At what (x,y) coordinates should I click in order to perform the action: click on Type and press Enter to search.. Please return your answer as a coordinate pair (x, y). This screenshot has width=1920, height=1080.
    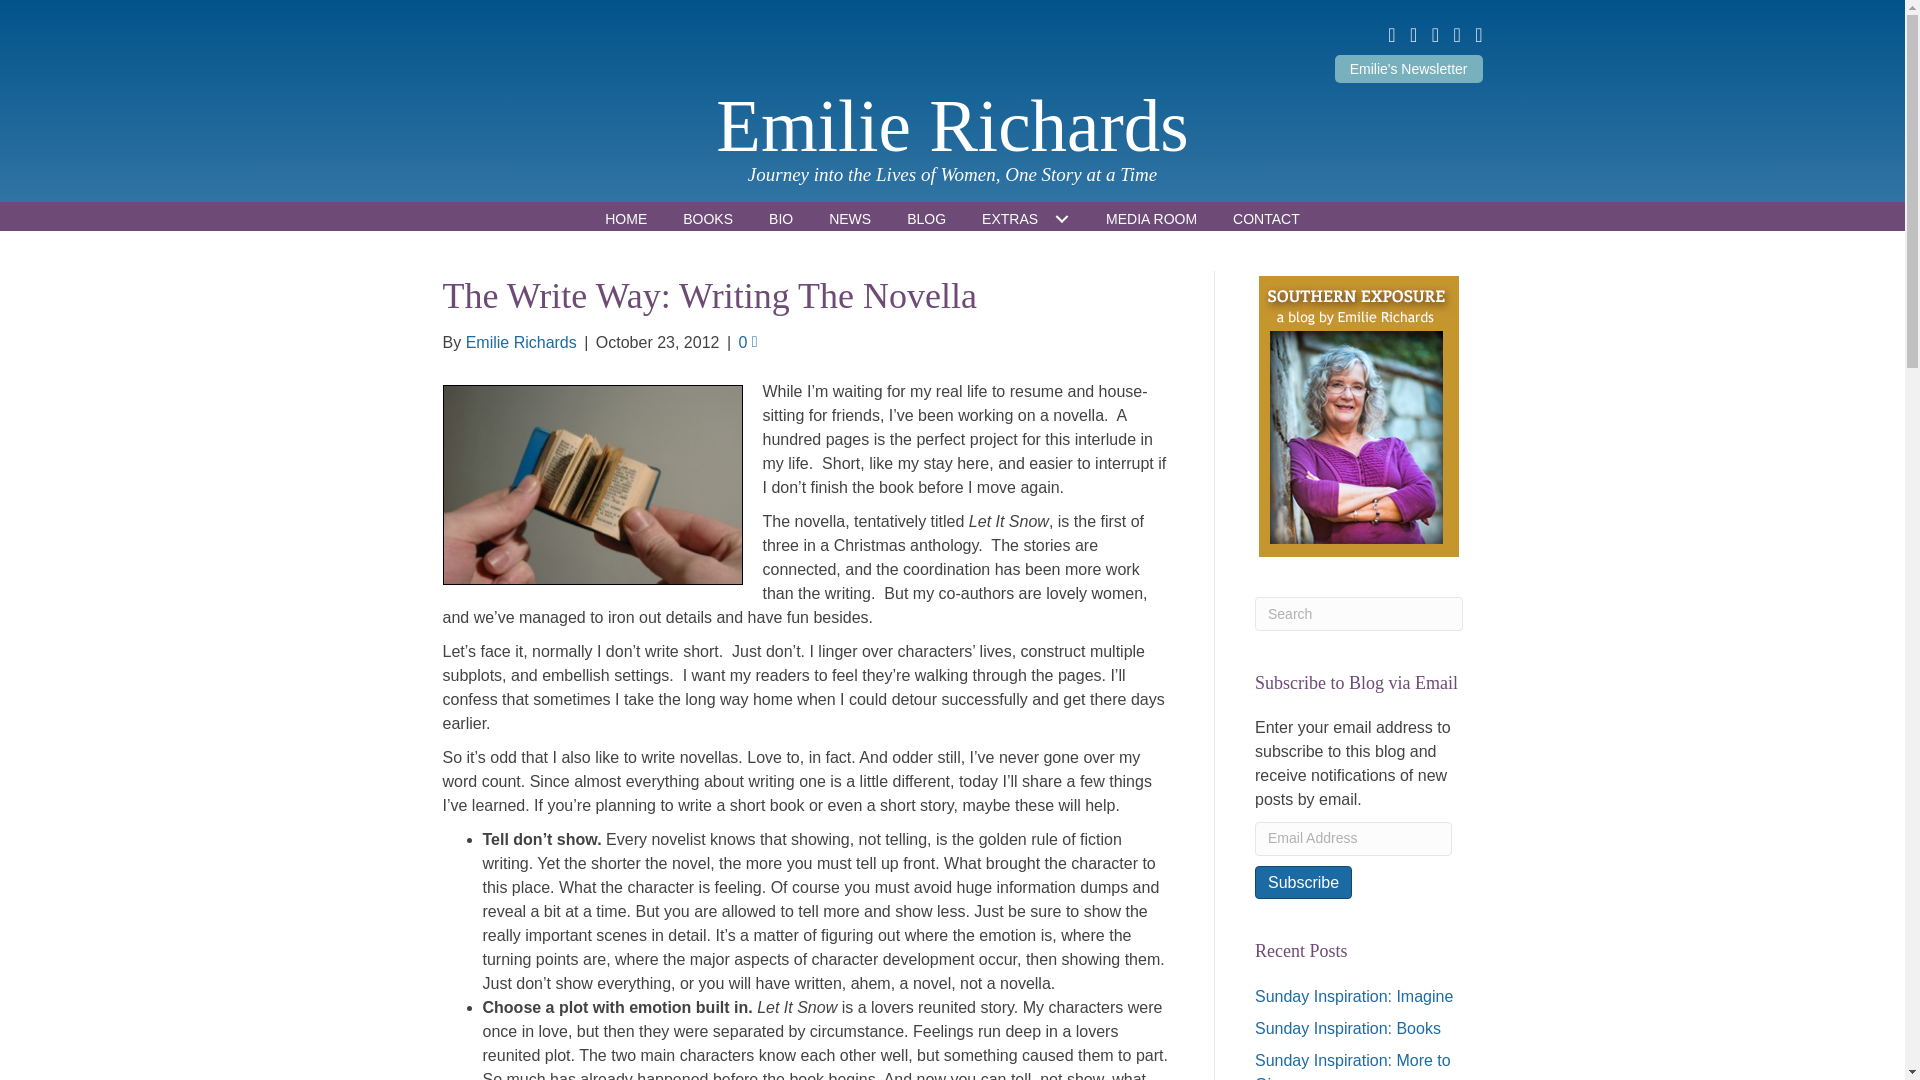
    Looking at the image, I should click on (1359, 614).